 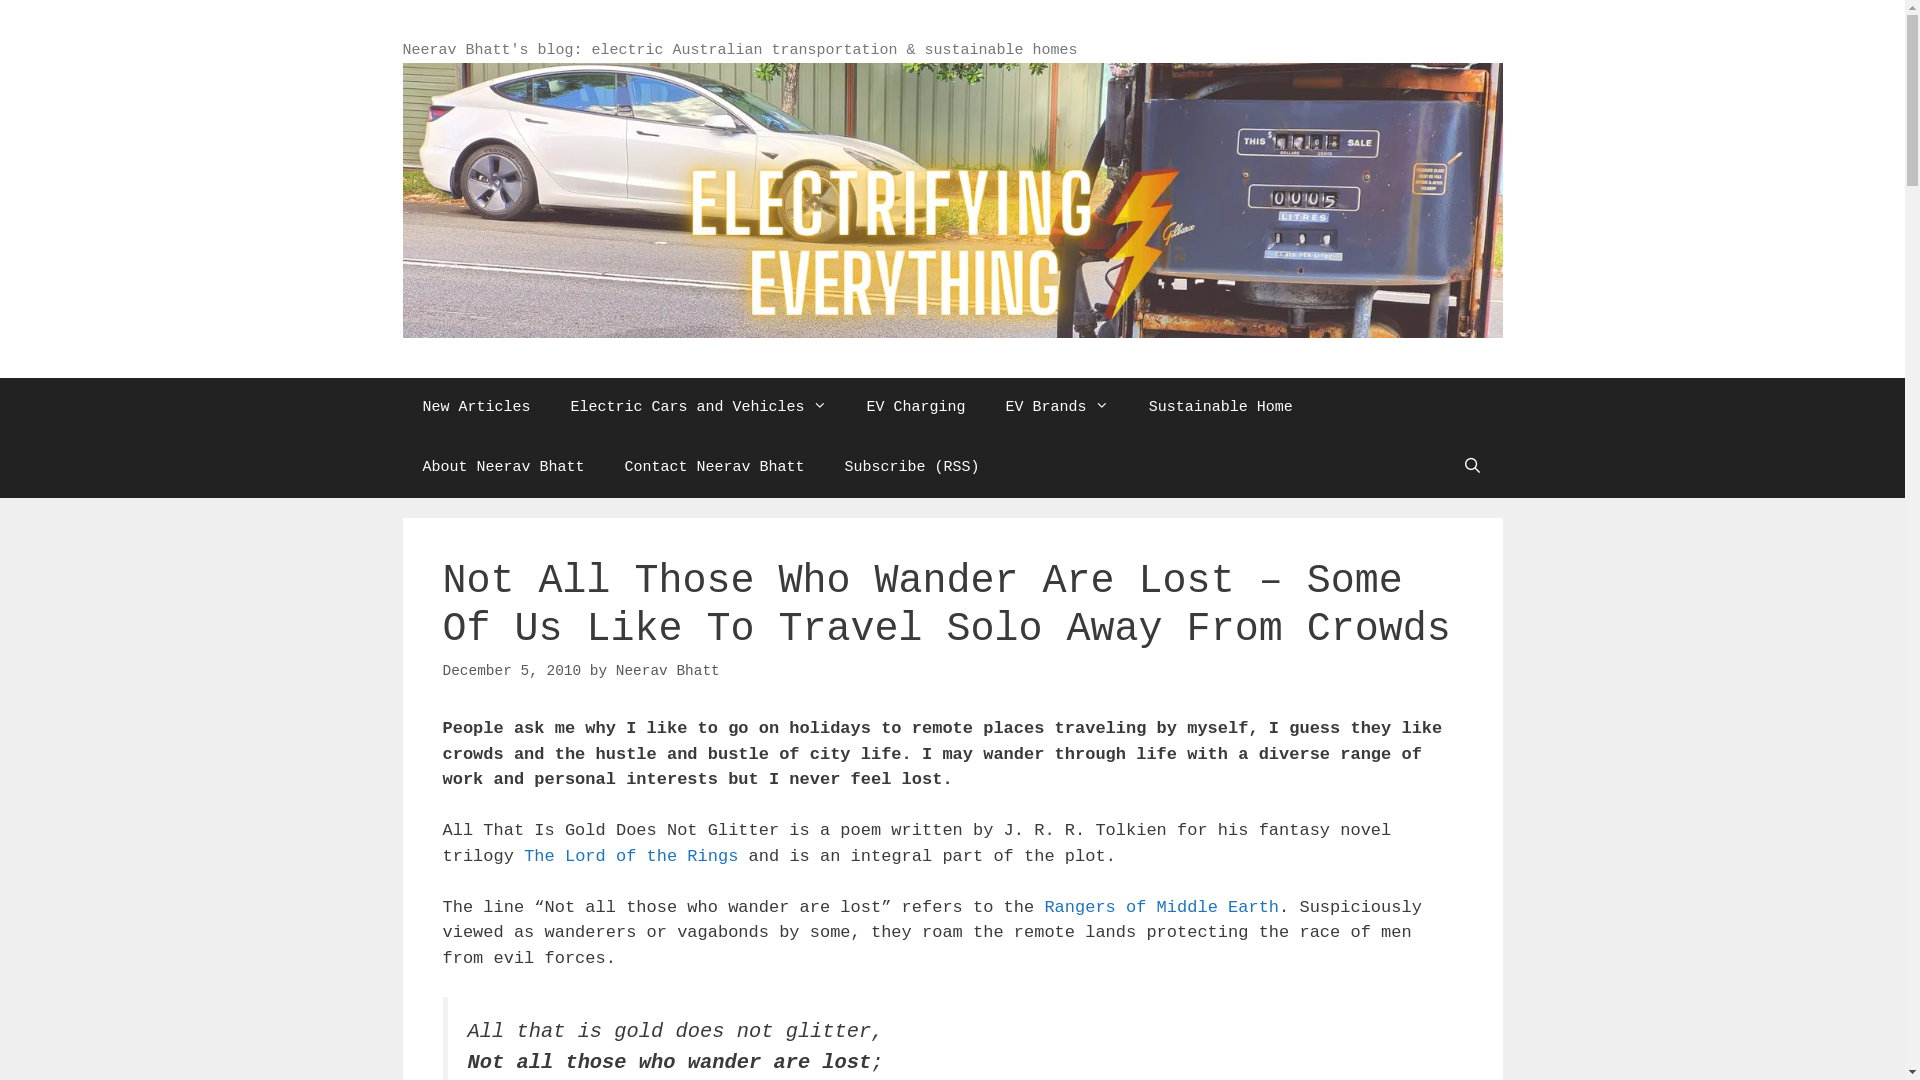 What do you see at coordinates (715, 468) in the screenshot?
I see `Contact Neerav Bhatt` at bounding box center [715, 468].